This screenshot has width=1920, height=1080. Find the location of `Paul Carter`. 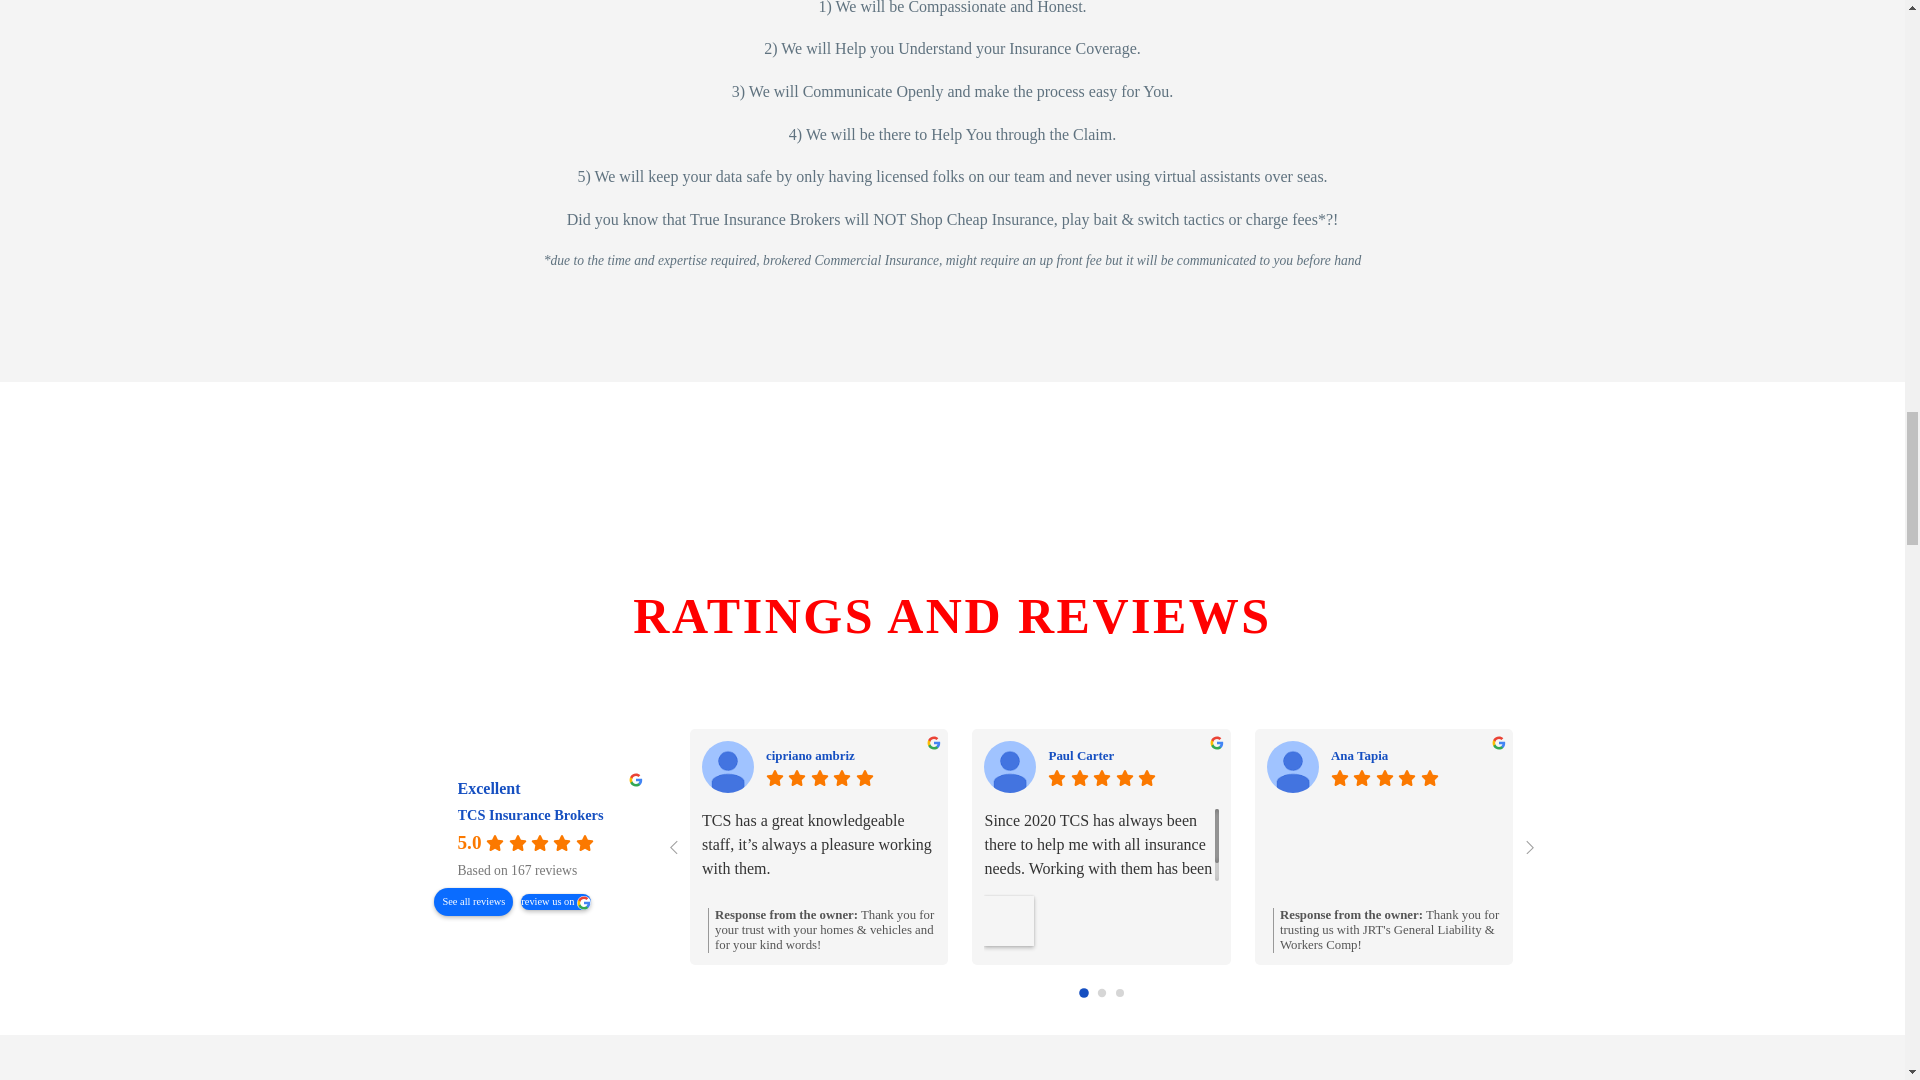

Paul Carter is located at coordinates (1010, 766).